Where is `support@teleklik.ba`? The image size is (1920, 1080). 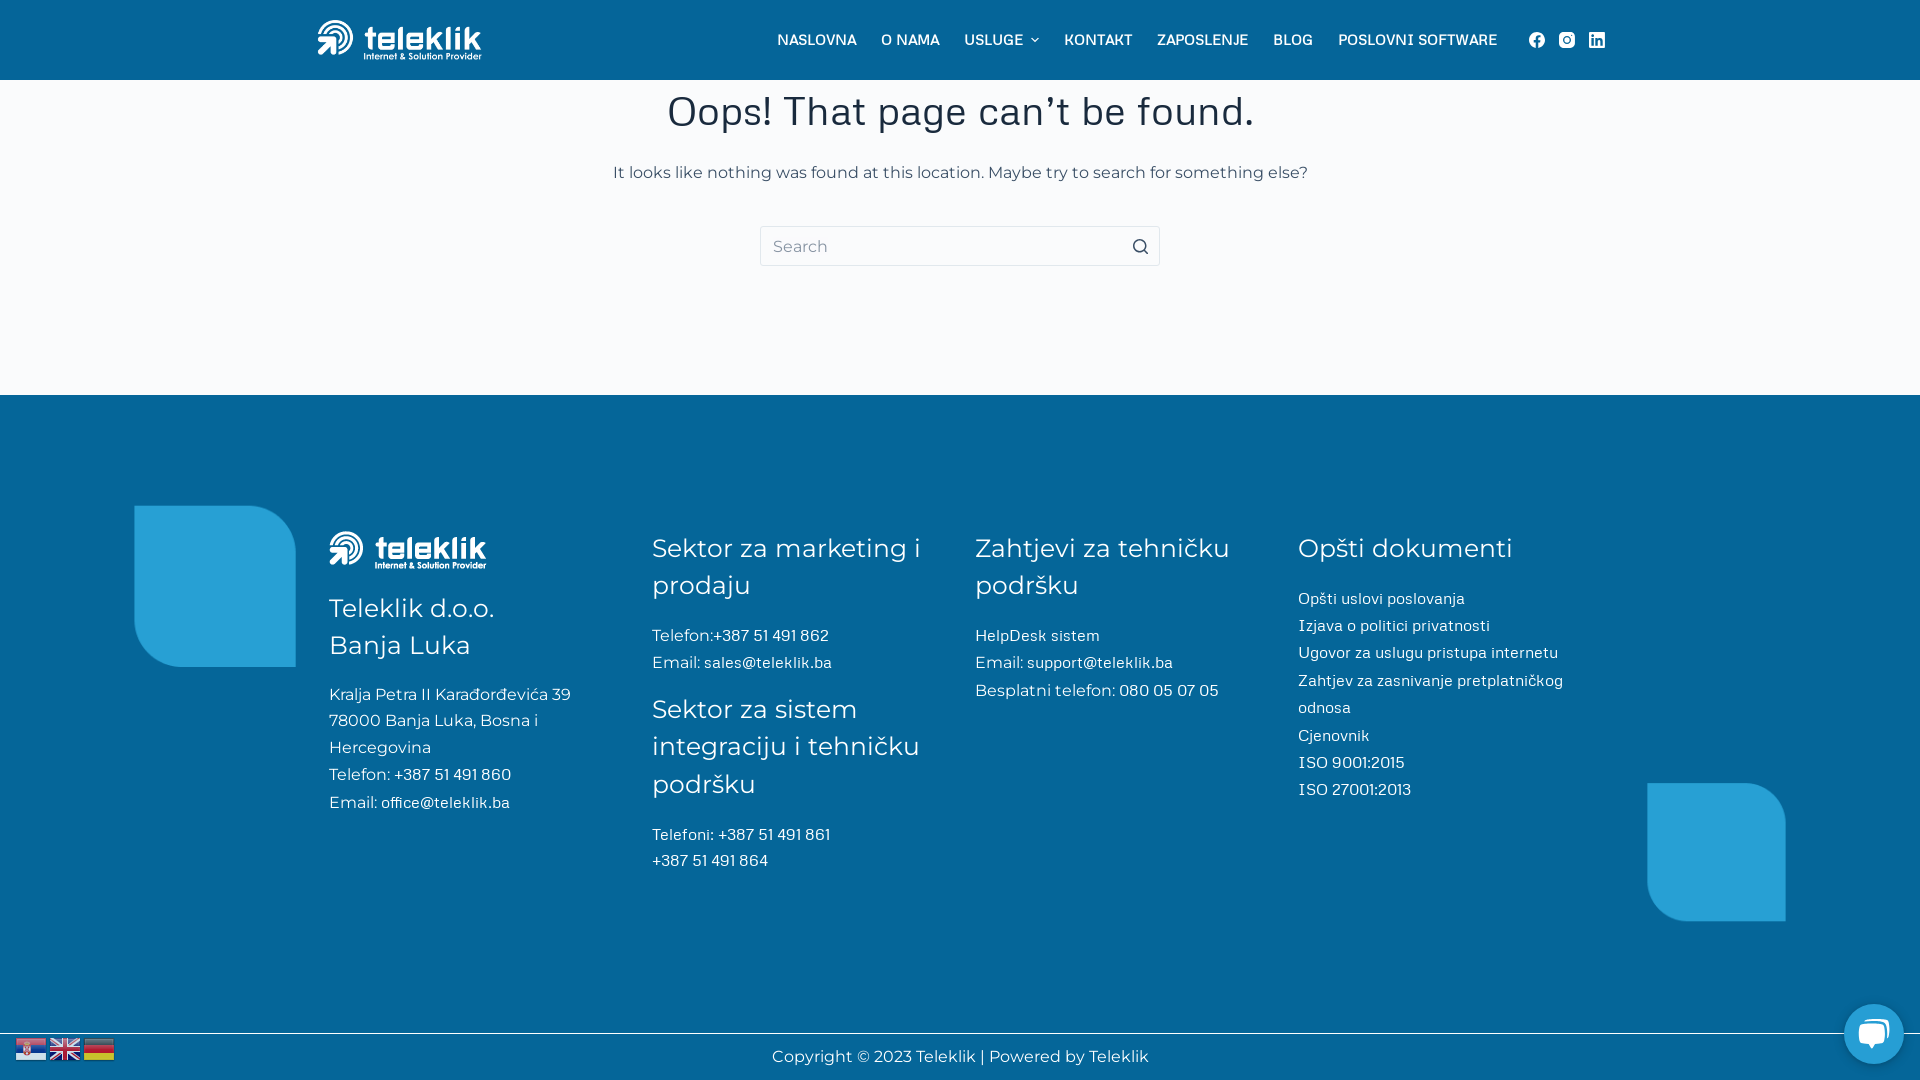 support@teleklik.ba is located at coordinates (1098, 662).